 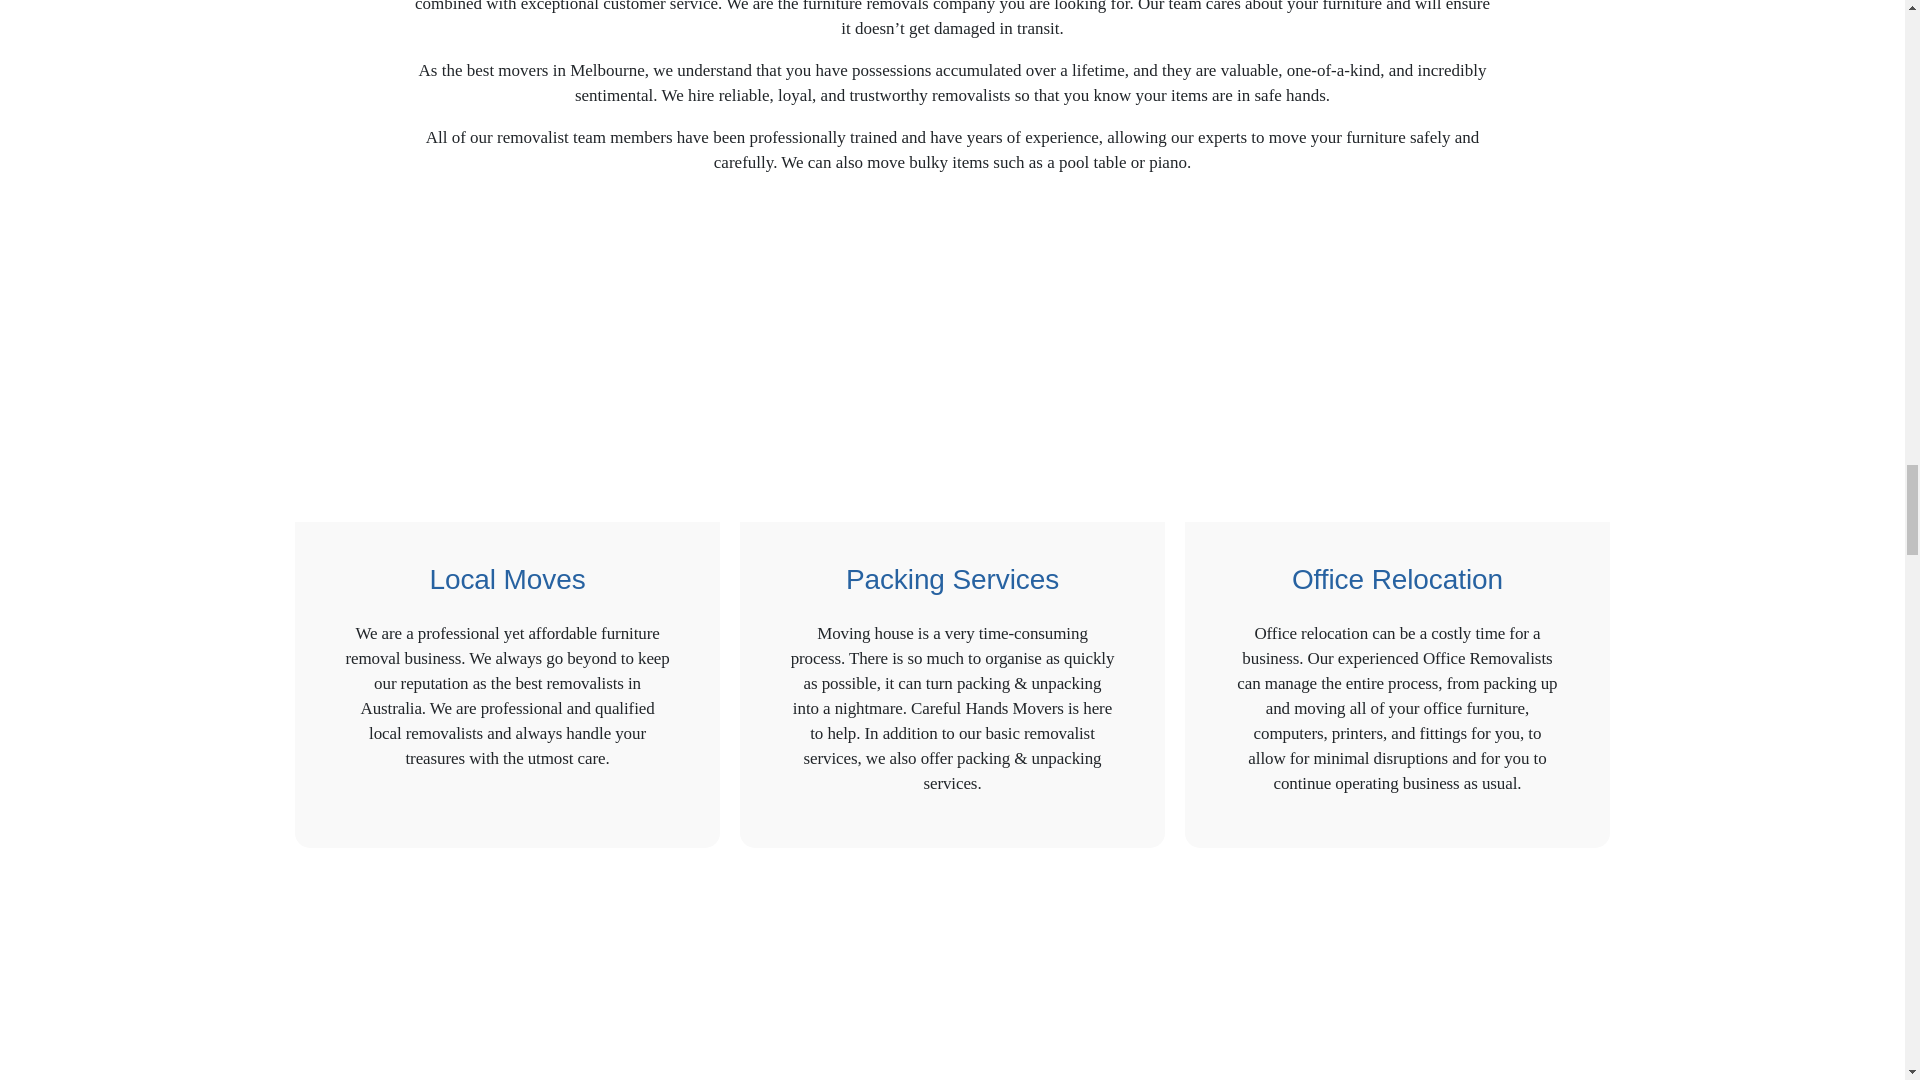 I want to click on Removals Storage, so click(x=1397, y=974).